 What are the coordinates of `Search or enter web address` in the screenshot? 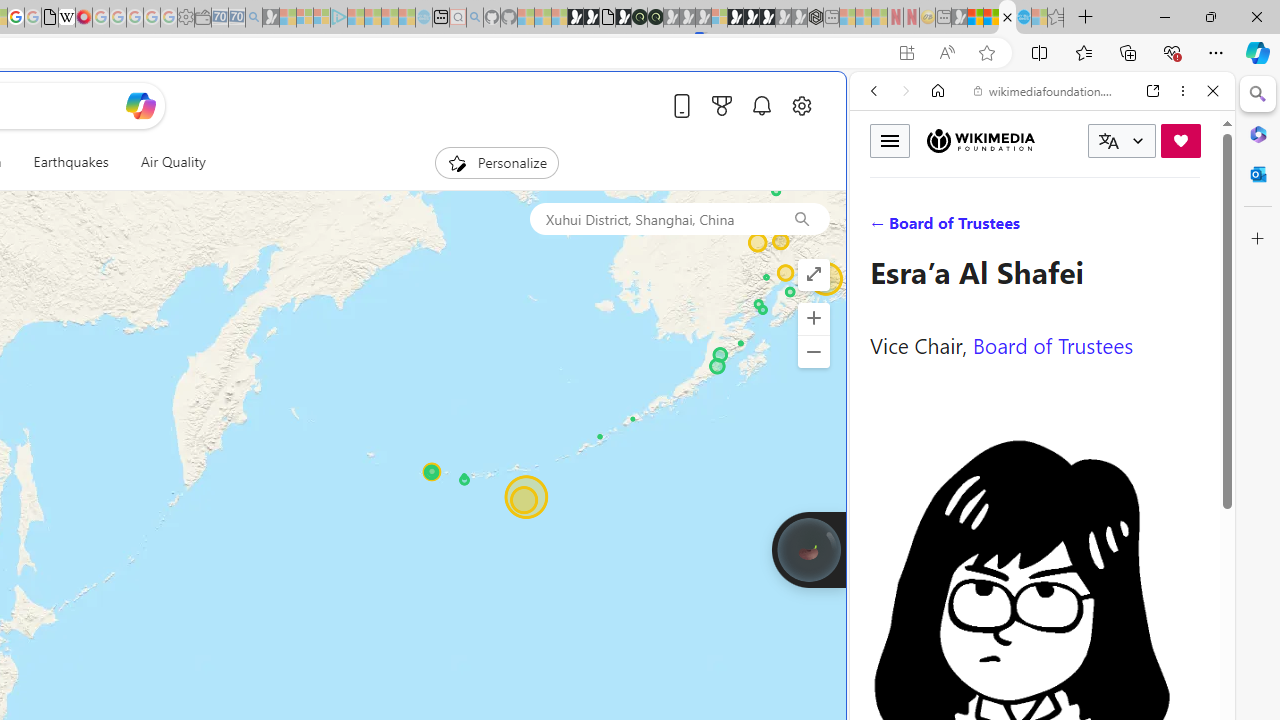 It's located at (344, 192).